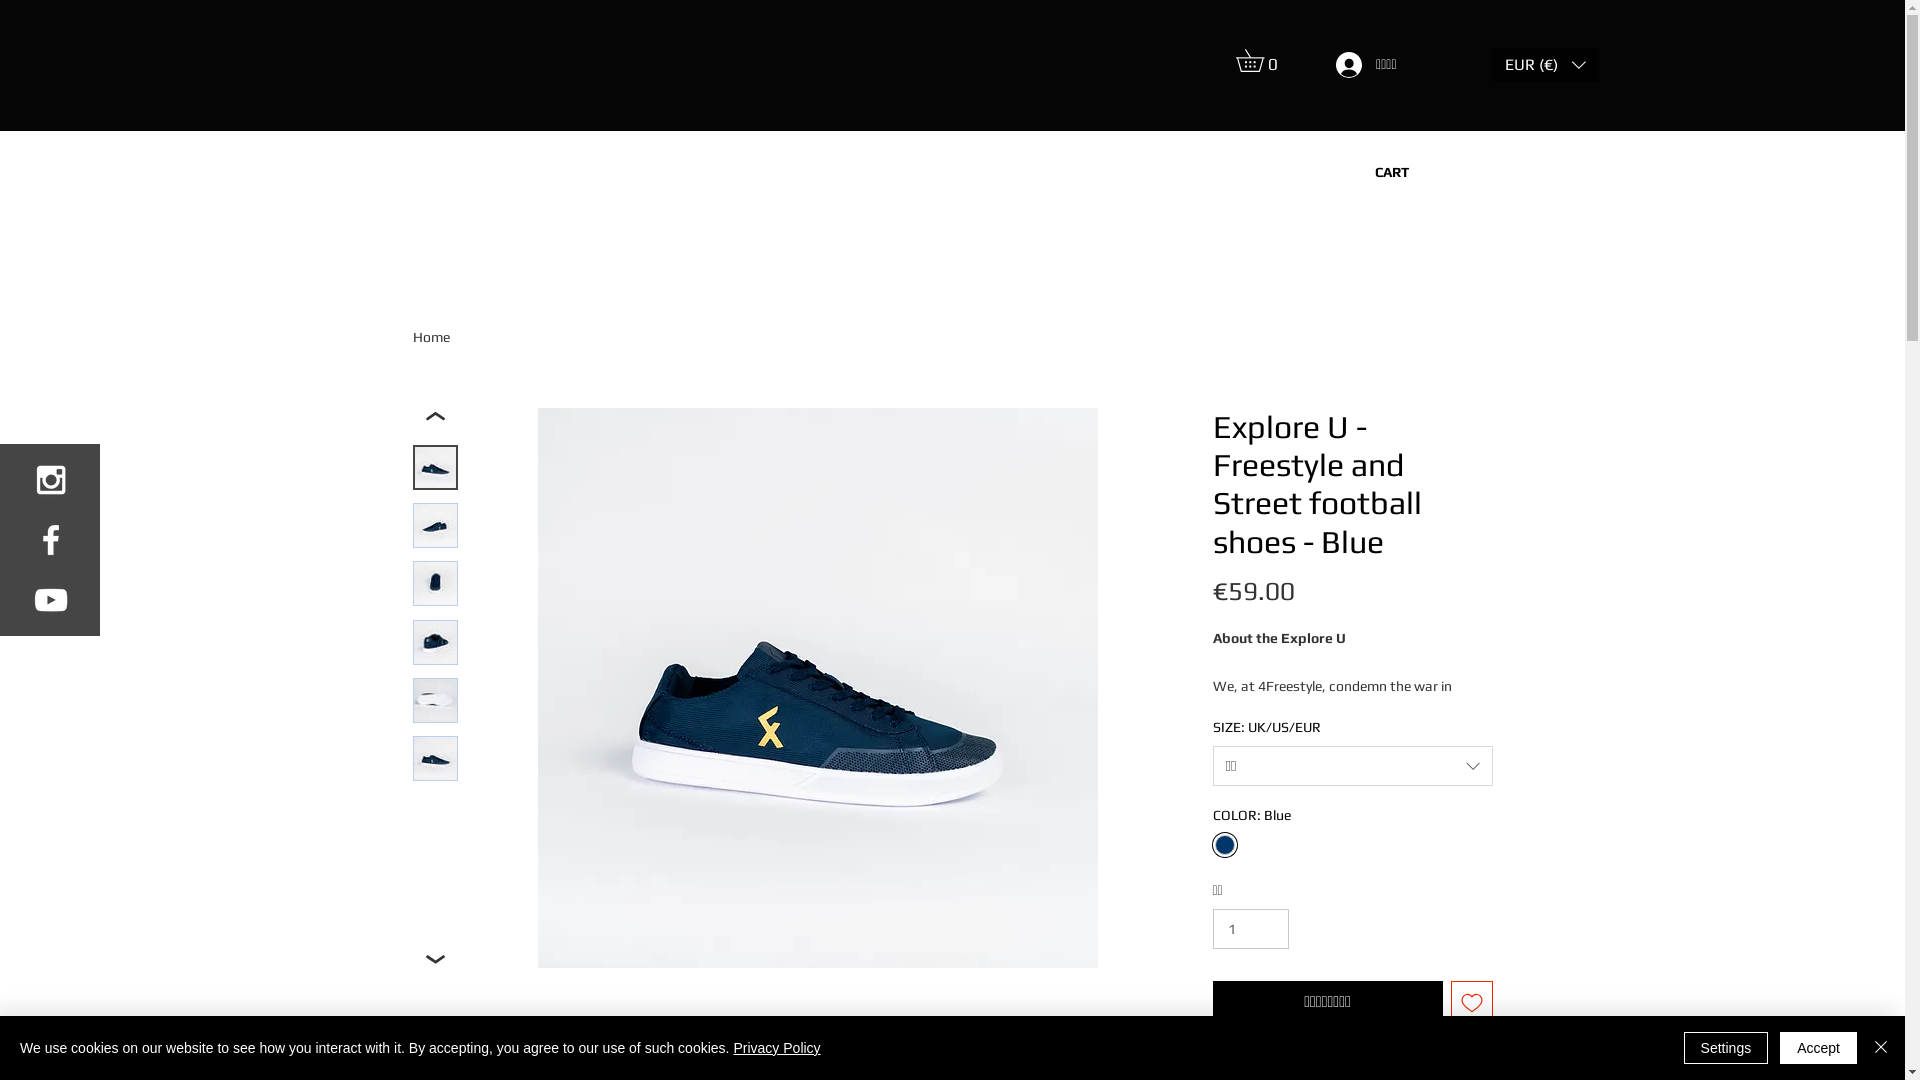  Describe the element at coordinates (1392, 173) in the screenshot. I see `CART` at that location.